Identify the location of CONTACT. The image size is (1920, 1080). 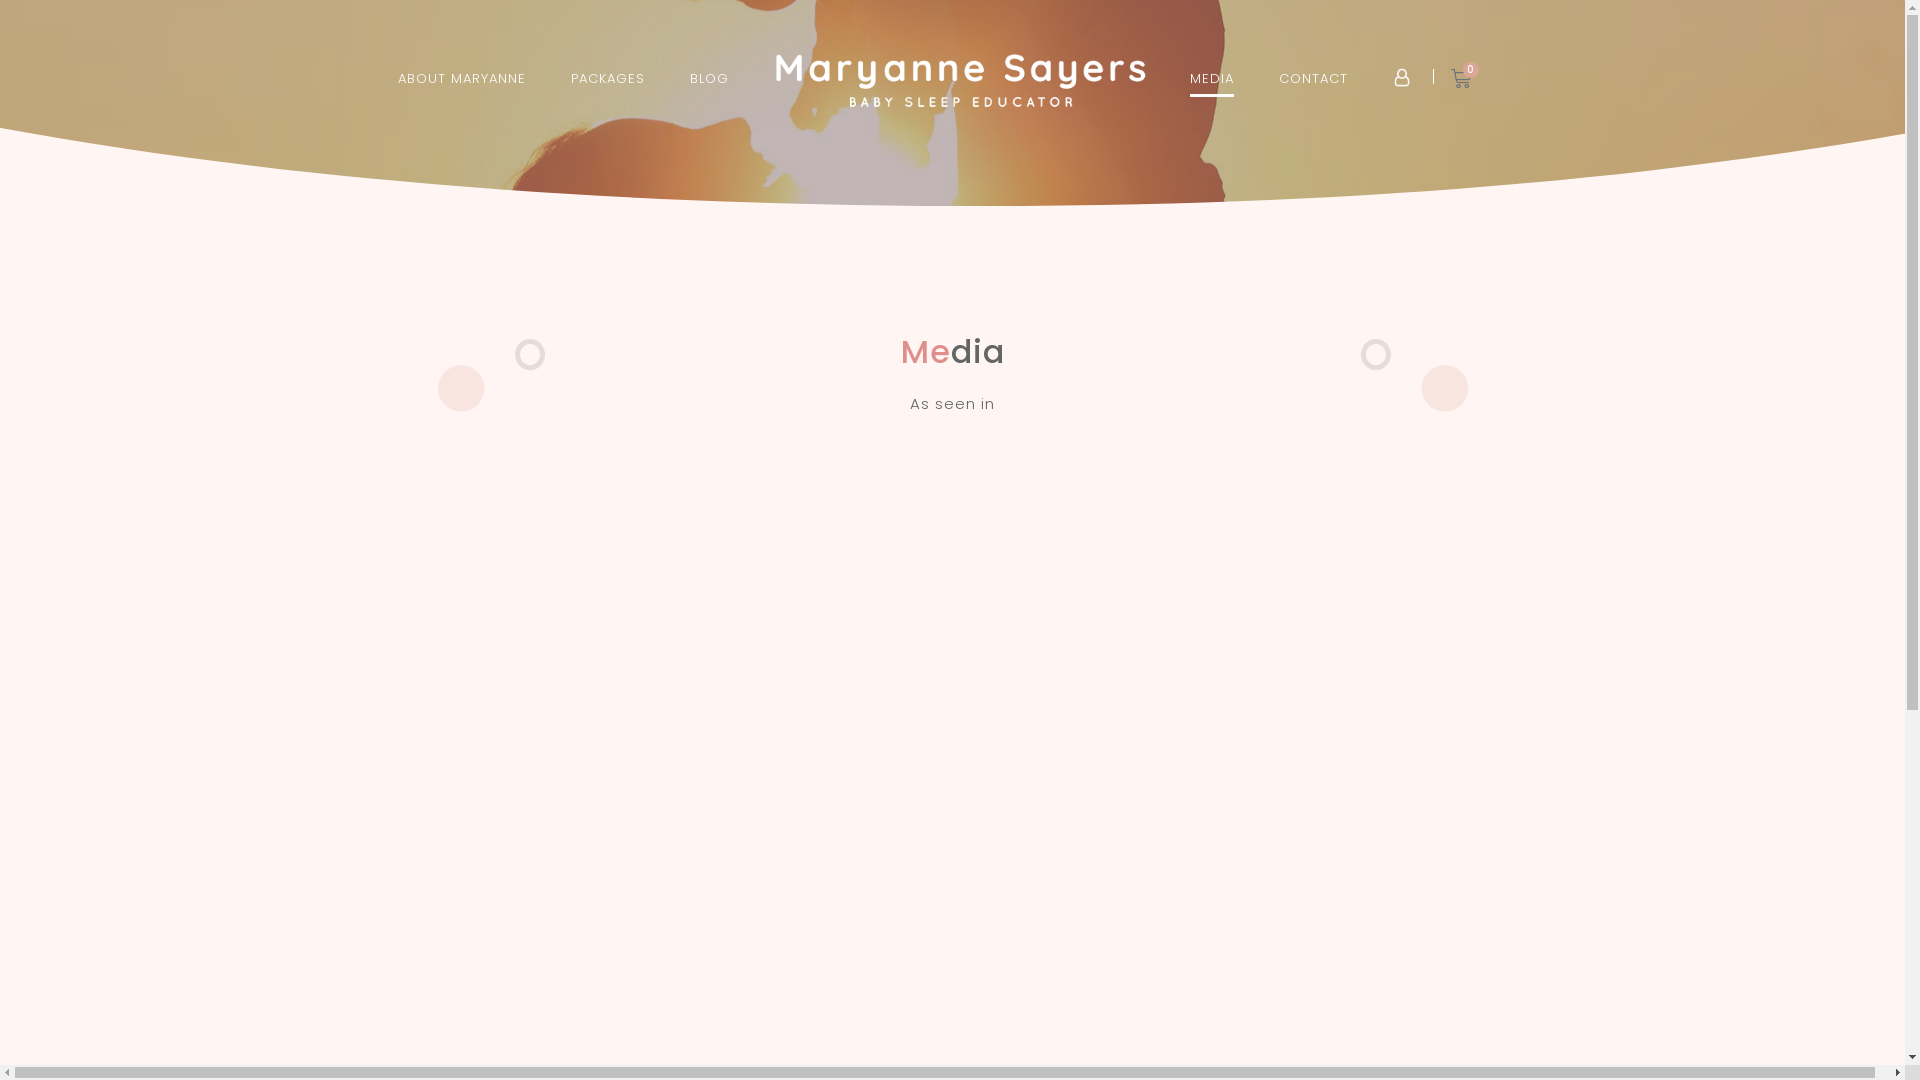
(1314, 79).